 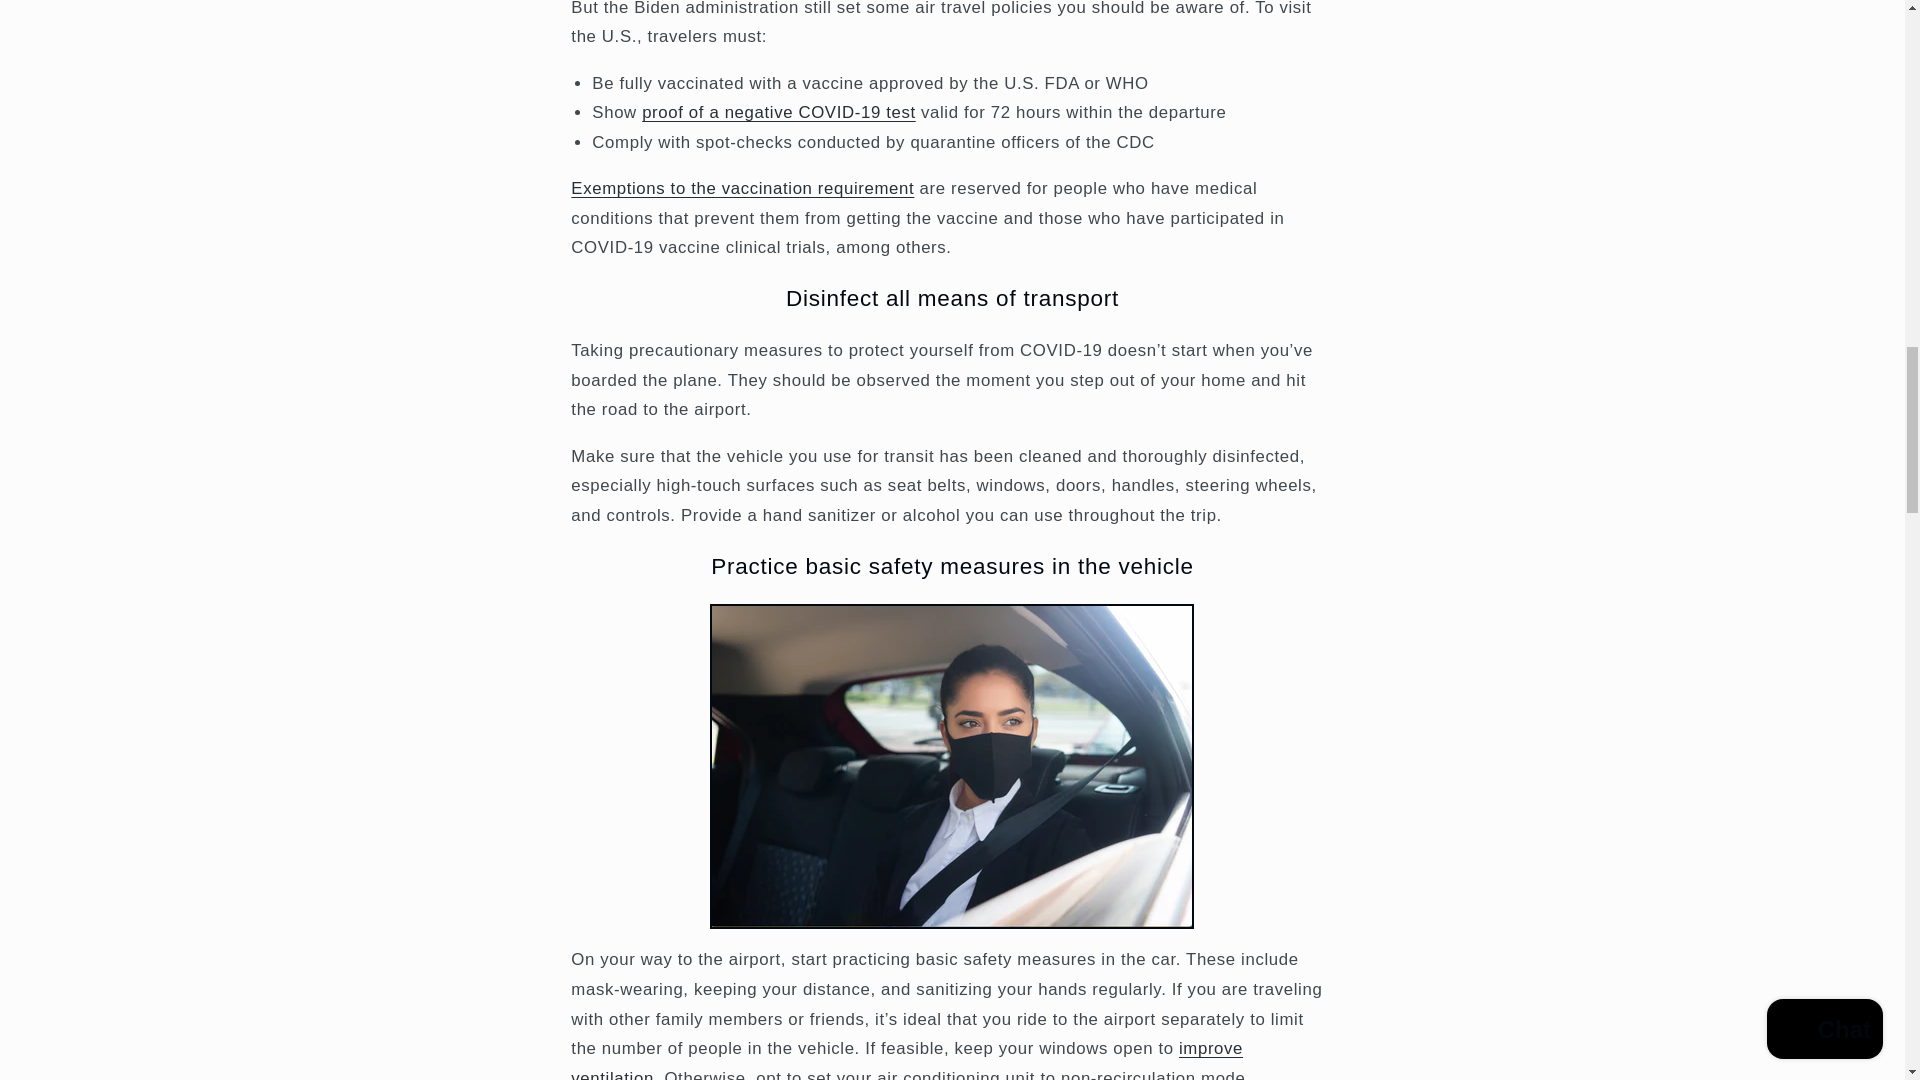 What do you see at coordinates (778, 112) in the screenshot?
I see `proof of a negative COVID-19 test` at bounding box center [778, 112].